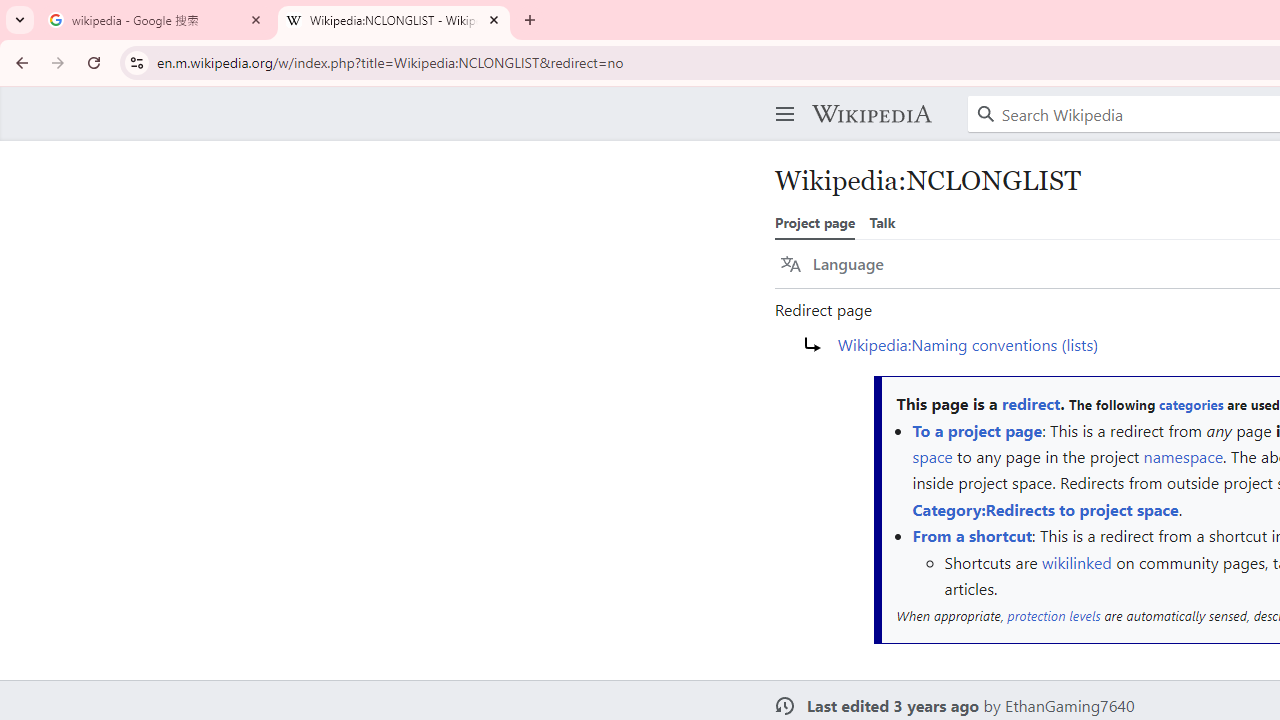  Describe the element at coordinates (815, 222) in the screenshot. I see `Project page` at that location.